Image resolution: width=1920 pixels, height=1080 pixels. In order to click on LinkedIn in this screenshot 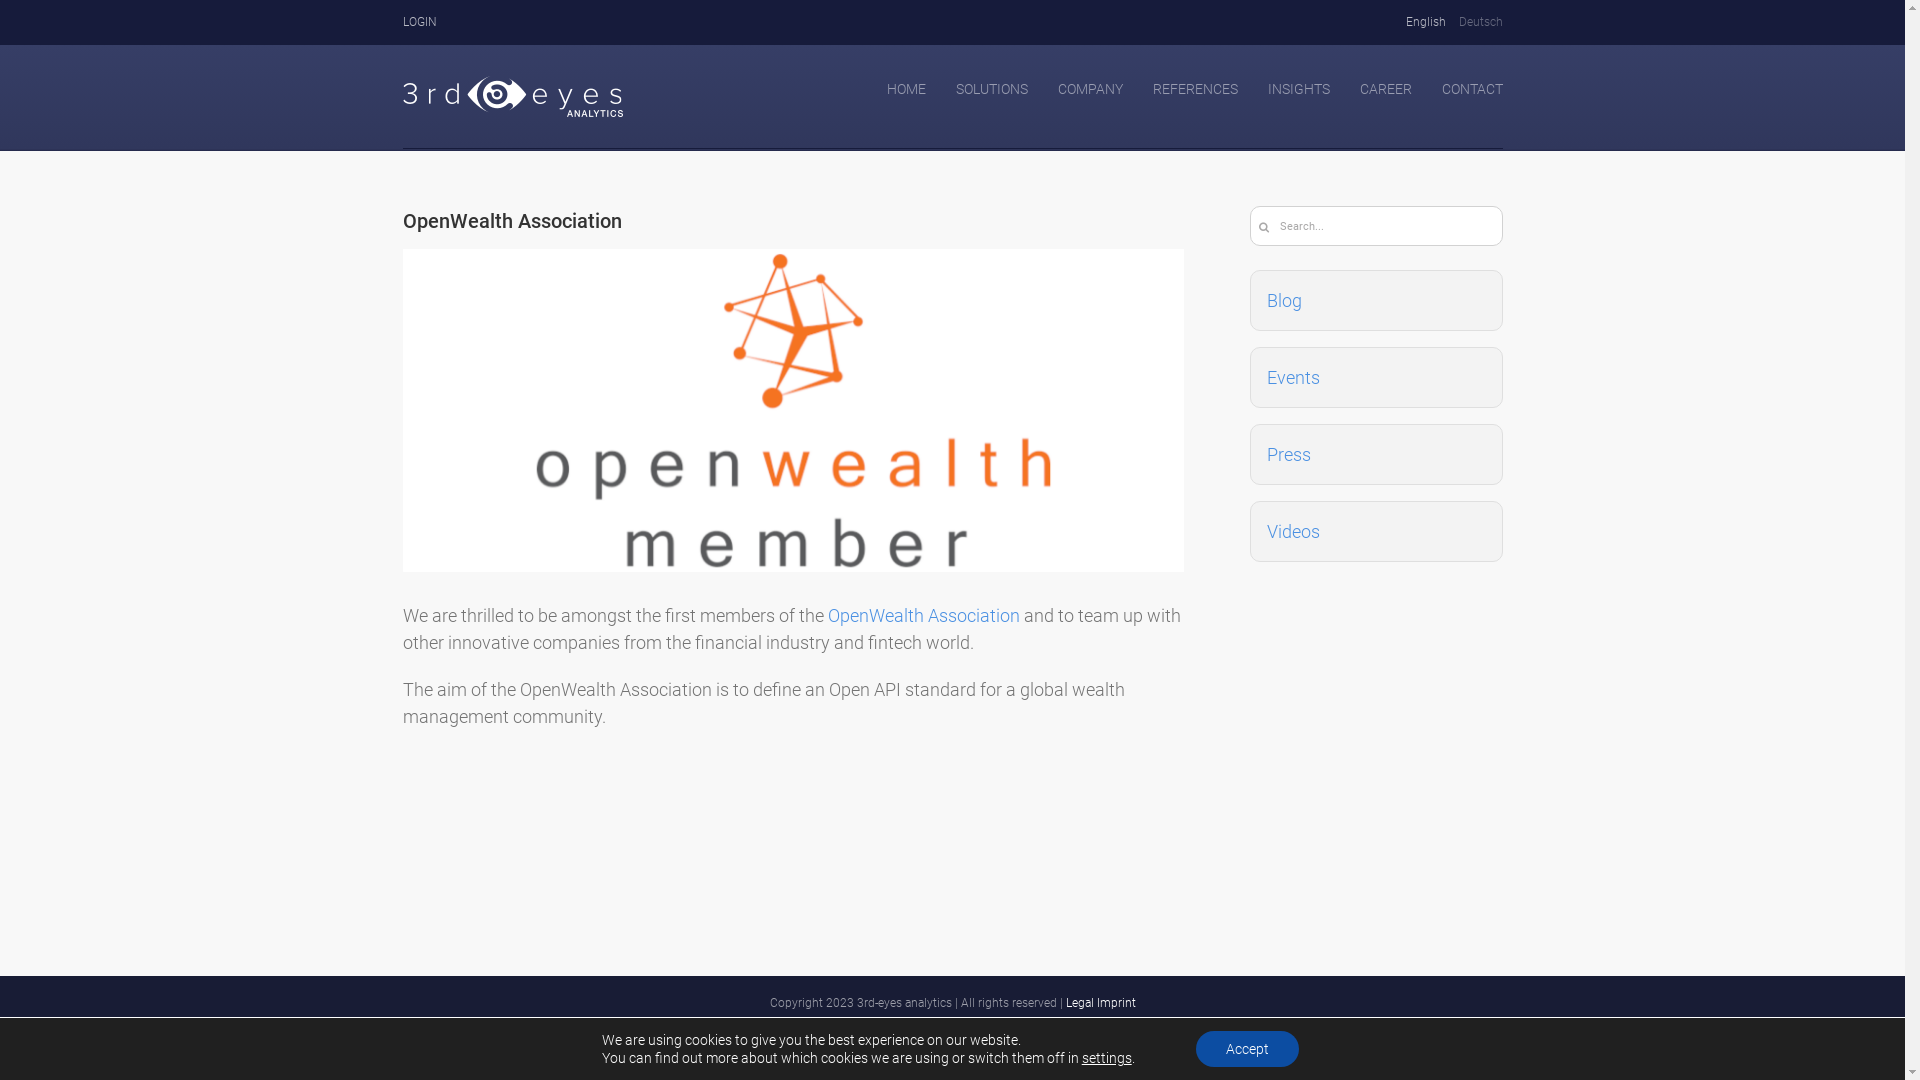, I will do `click(952, 1046)`.